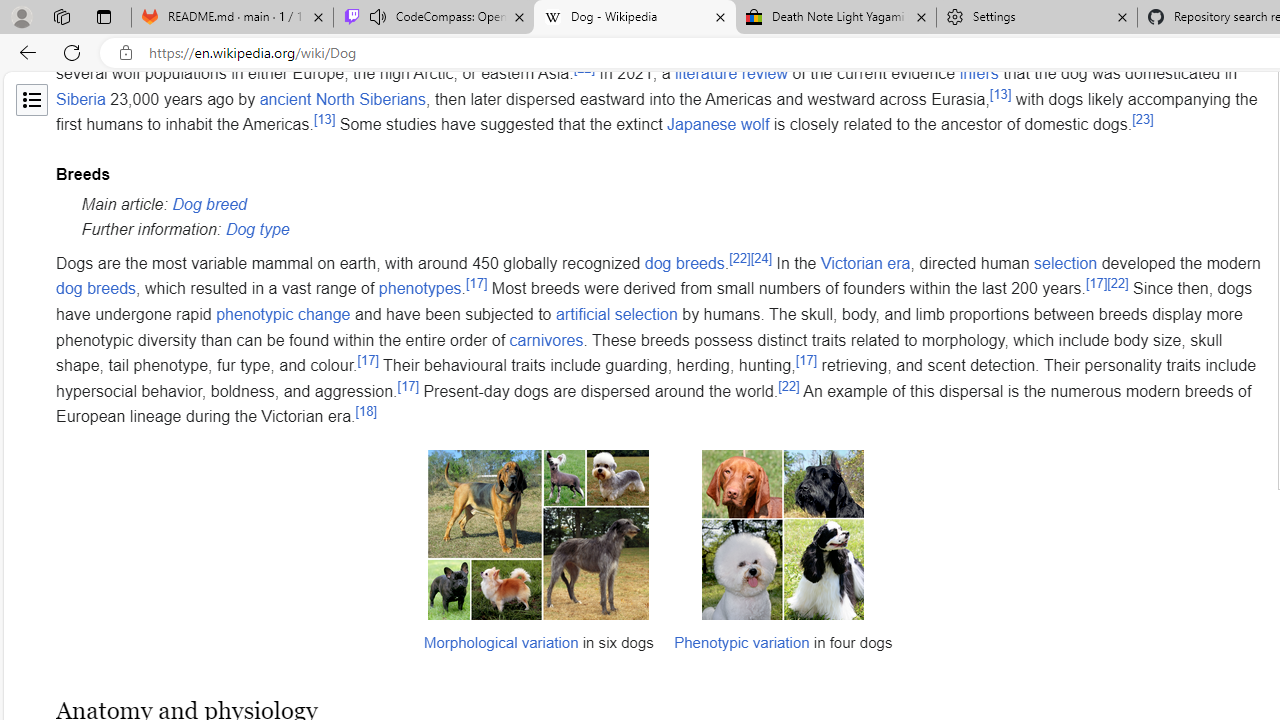  Describe the element at coordinates (782, 534) in the screenshot. I see `Phenotypic variation in four dogs` at that location.